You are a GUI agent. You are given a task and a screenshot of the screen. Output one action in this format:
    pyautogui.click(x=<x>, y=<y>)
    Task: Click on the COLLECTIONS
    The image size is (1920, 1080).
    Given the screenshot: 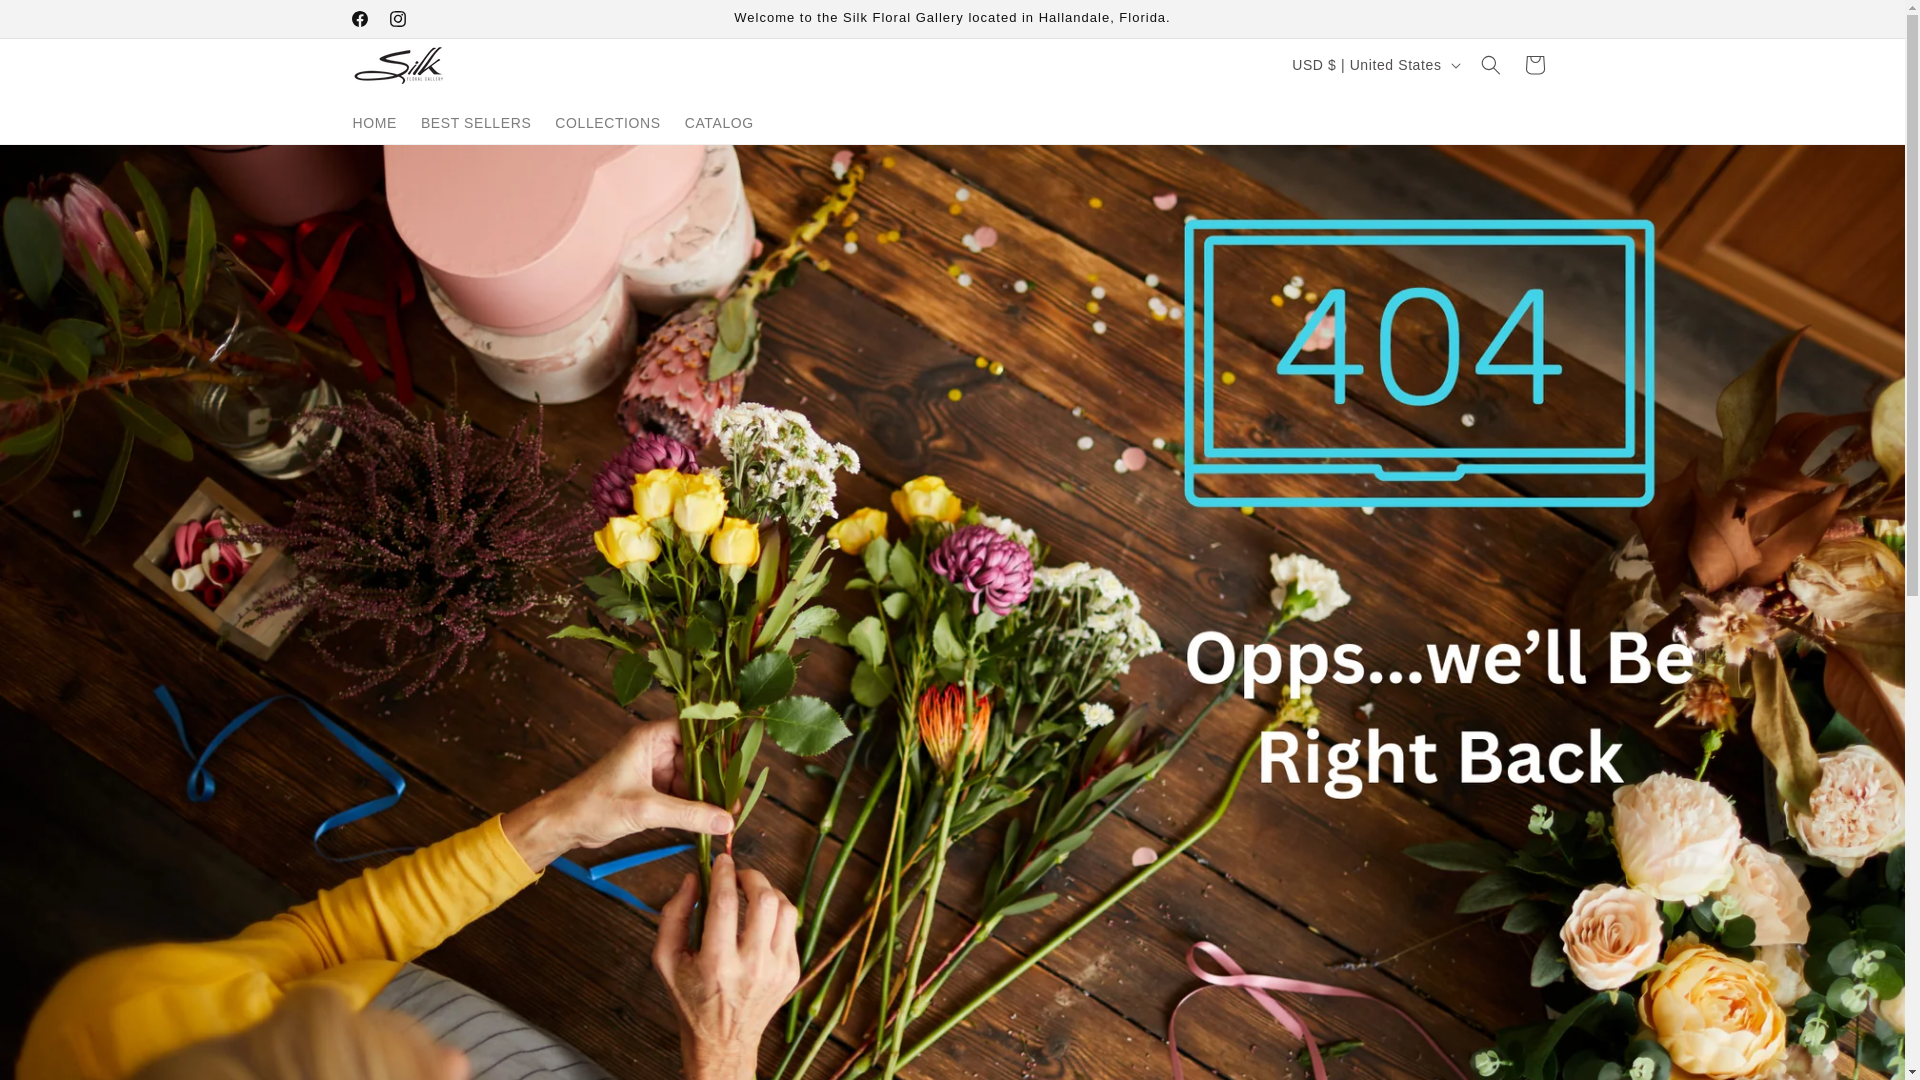 What is the action you would take?
    pyautogui.click(x=358, y=18)
    